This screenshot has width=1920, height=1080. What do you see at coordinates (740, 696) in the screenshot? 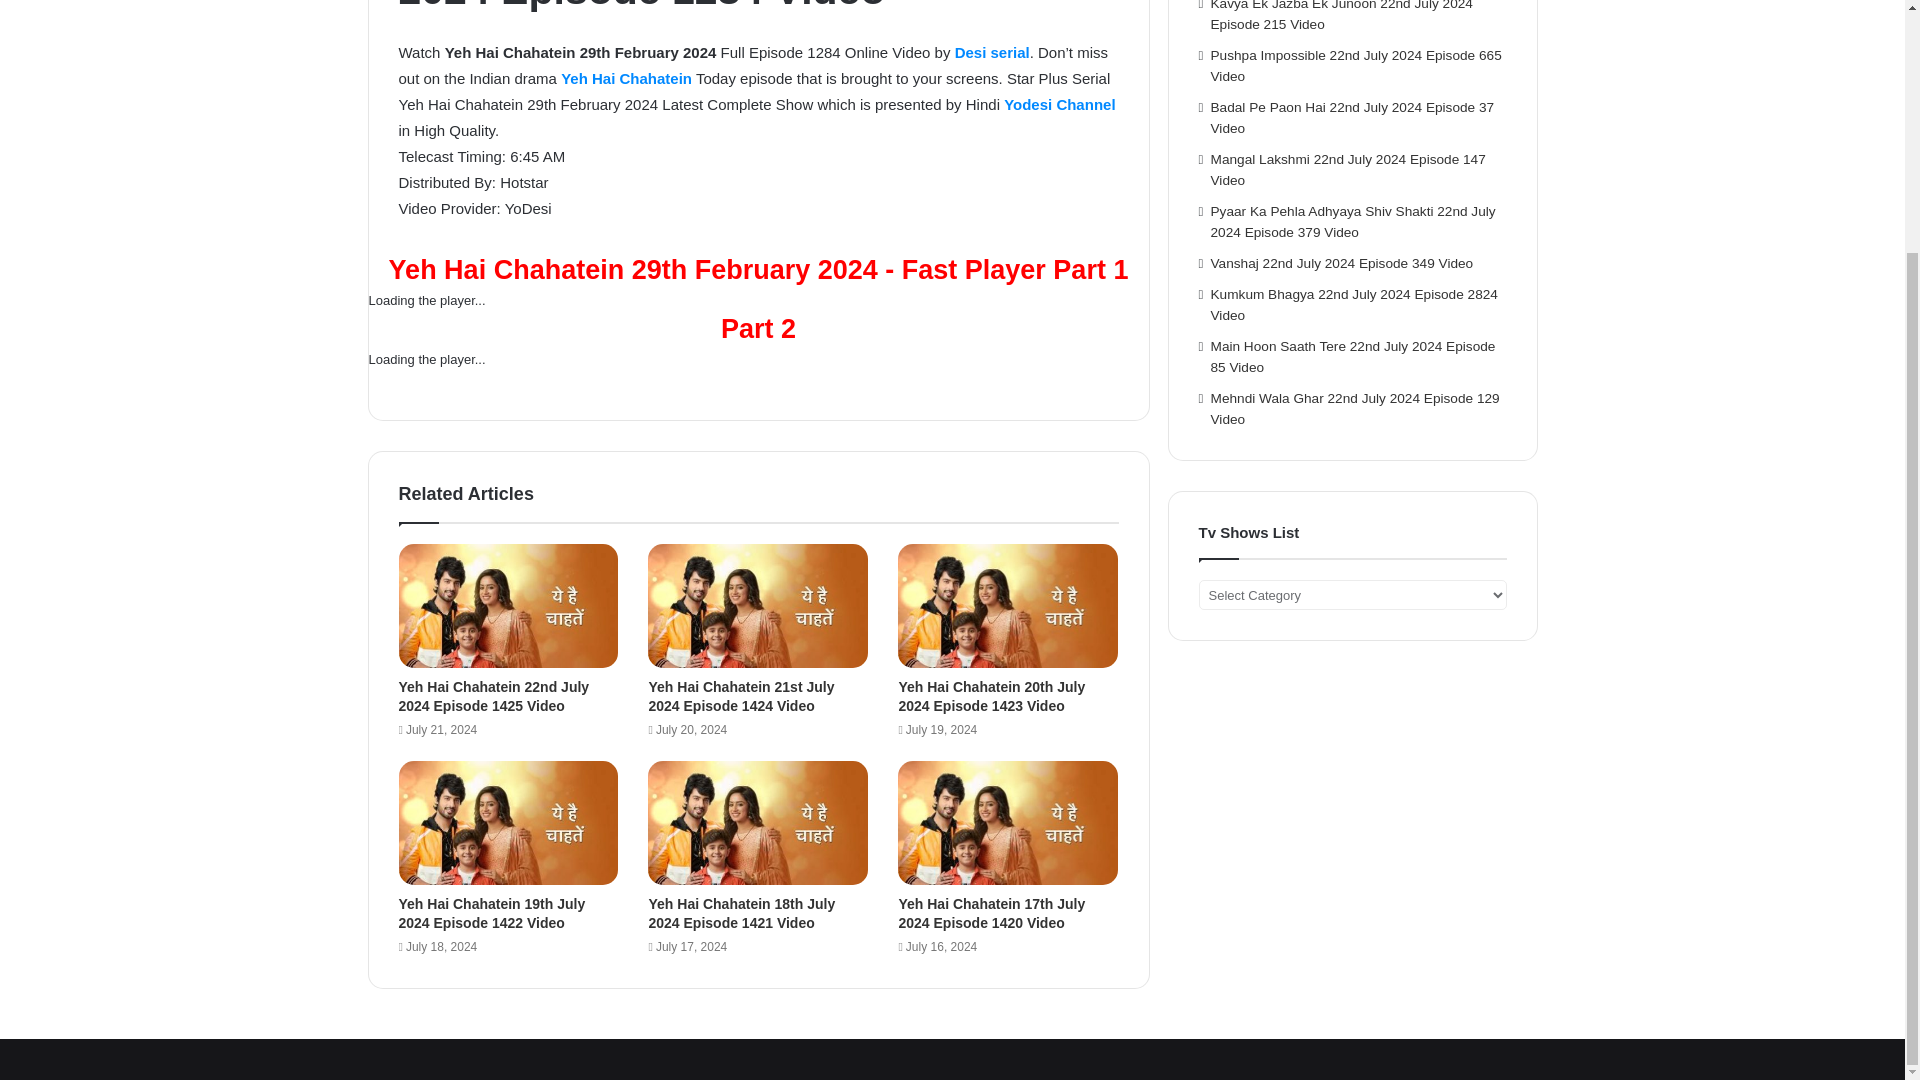
I see `Yeh Hai Chahatein 21st July 2024 Episode 1424 Video` at bounding box center [740, 696].